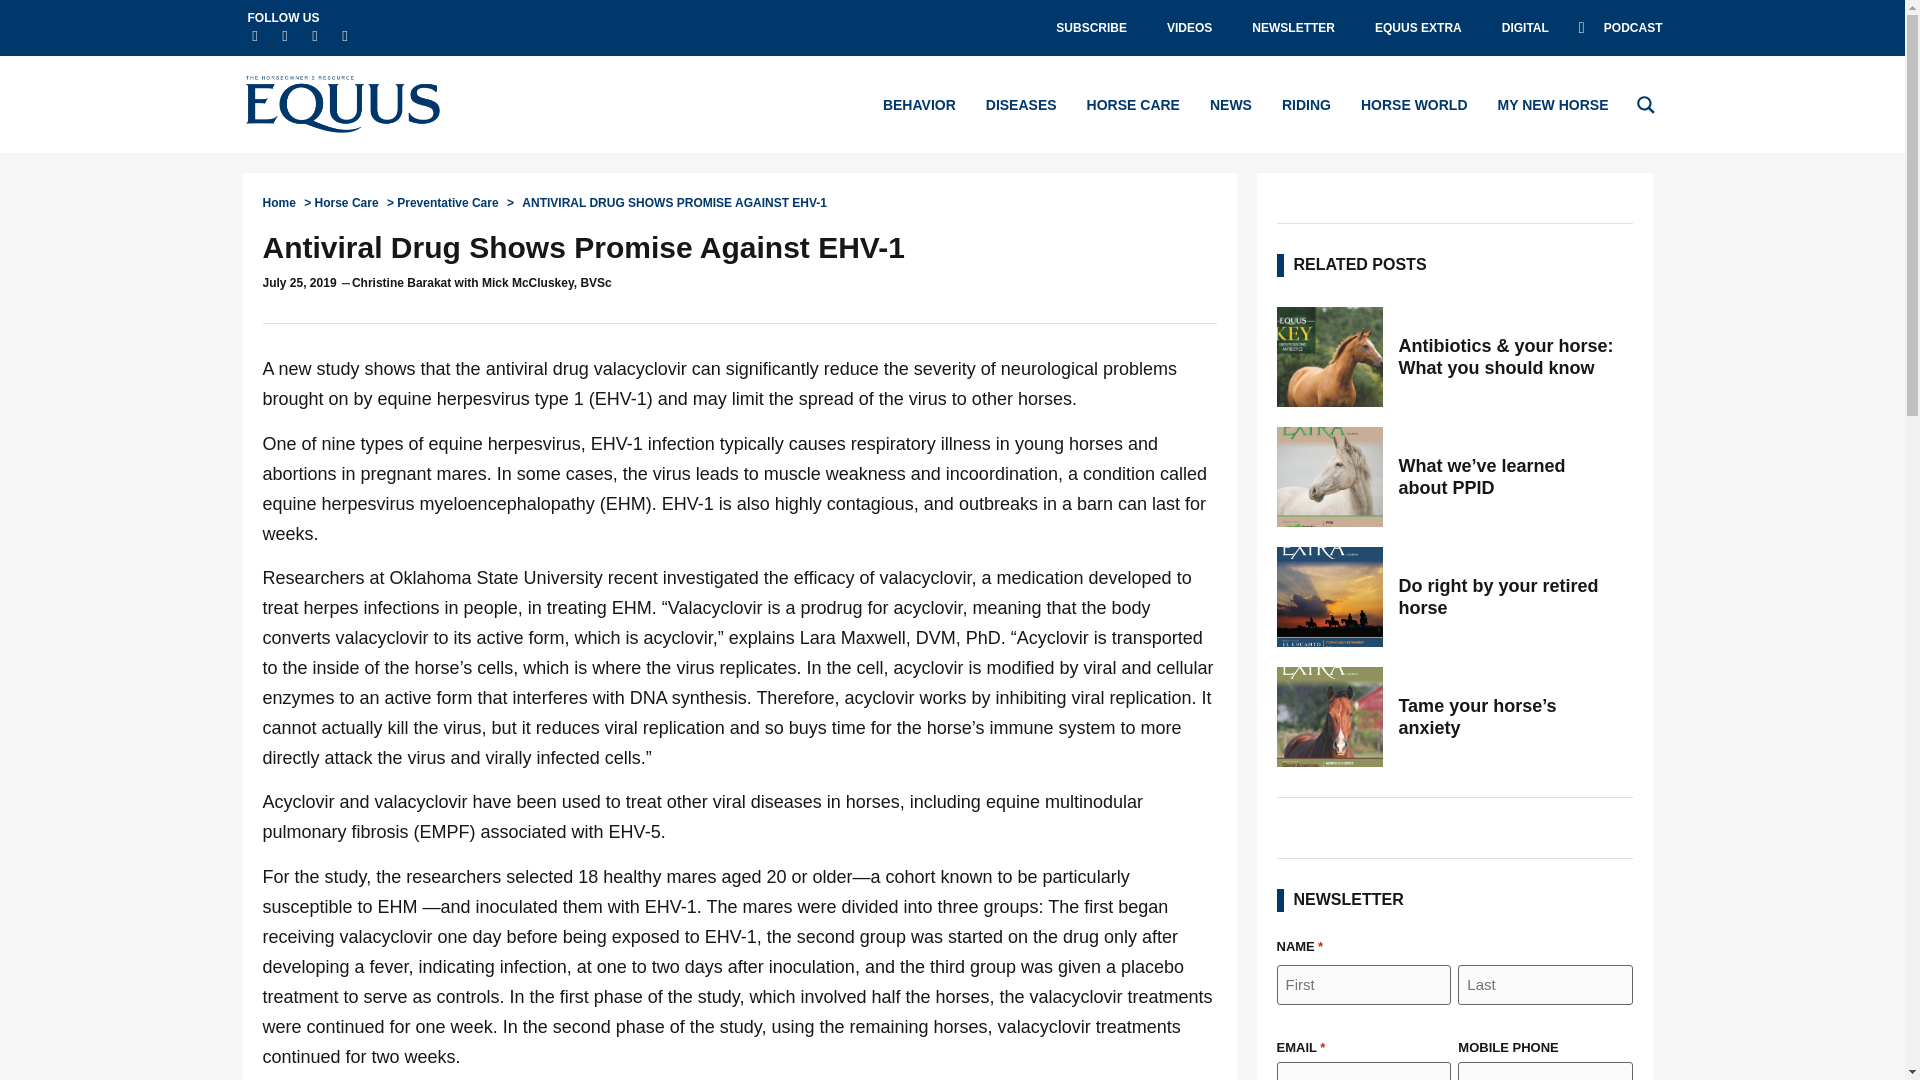 The image size is (1920, 1080). I want to click on Do right by your retired horse, so click(1329, 596).